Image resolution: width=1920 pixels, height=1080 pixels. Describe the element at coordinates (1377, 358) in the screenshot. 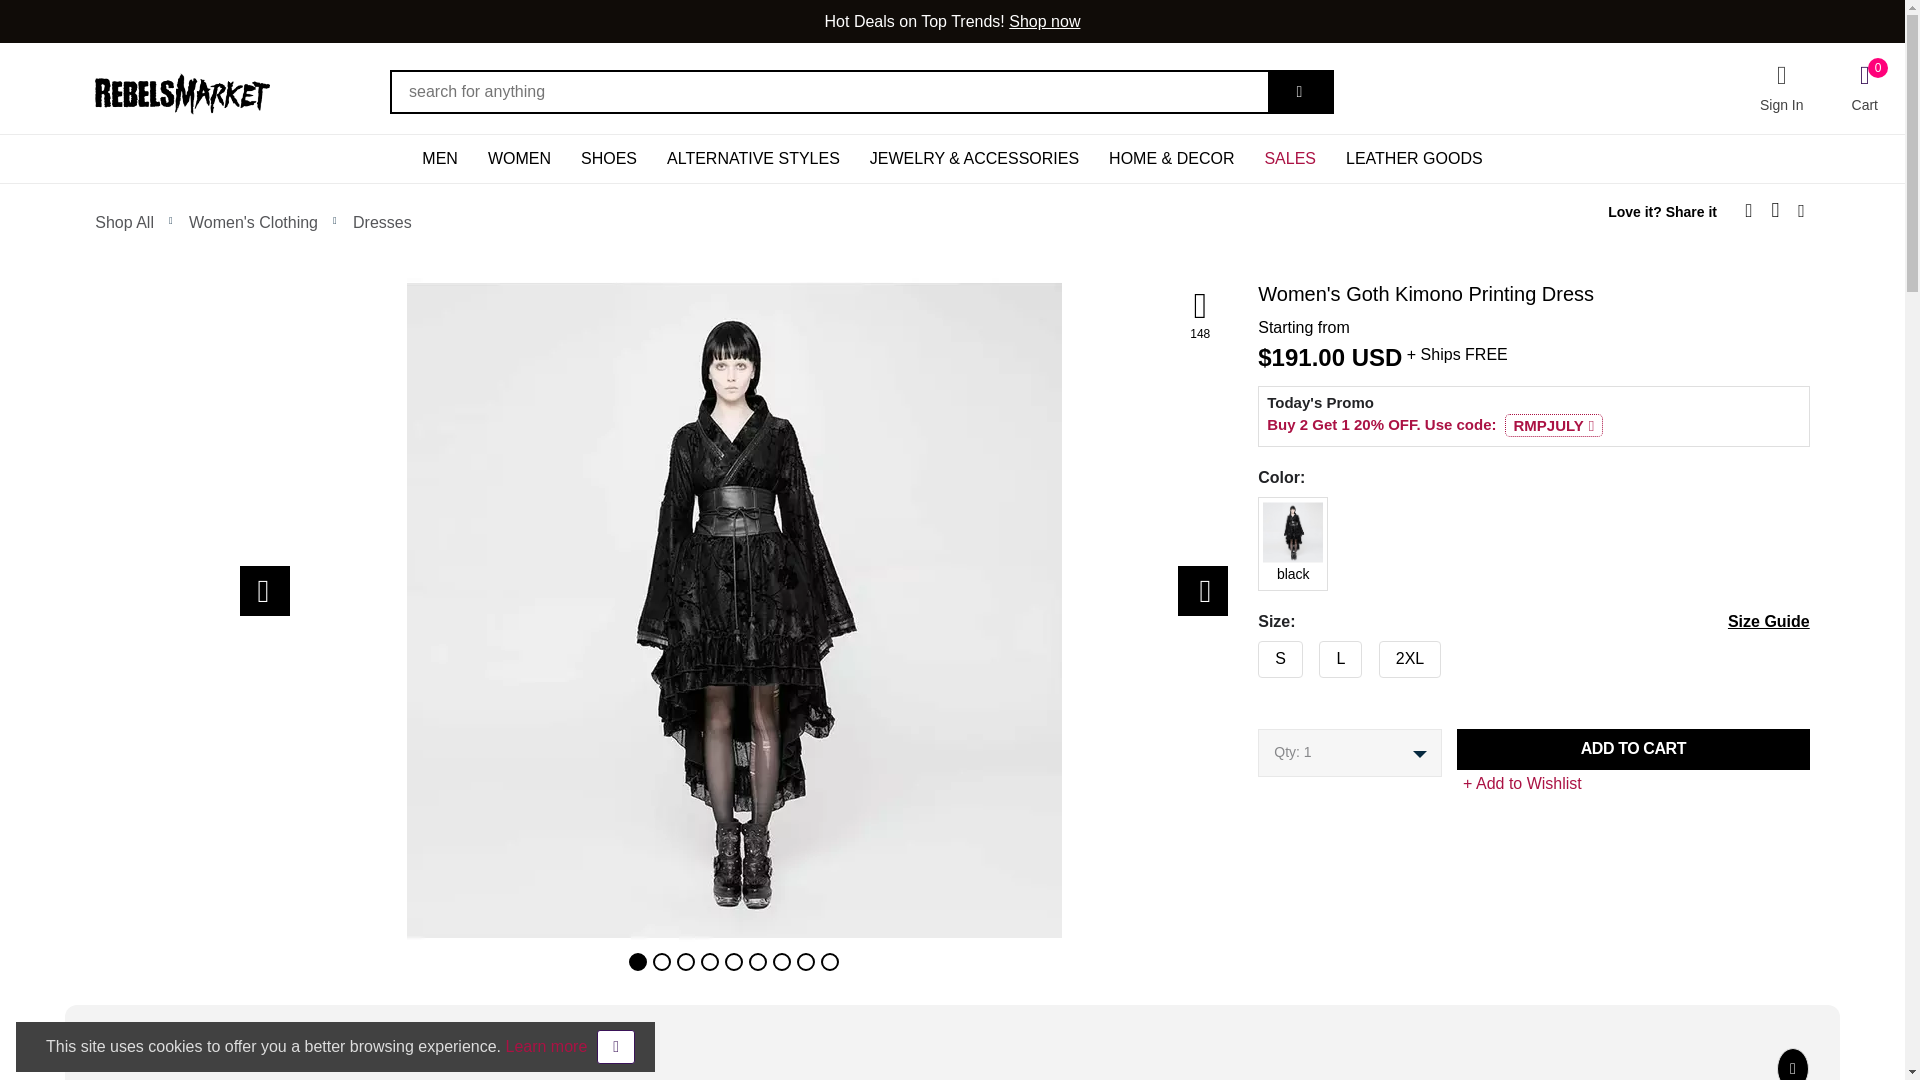

I see `USD` at that location.